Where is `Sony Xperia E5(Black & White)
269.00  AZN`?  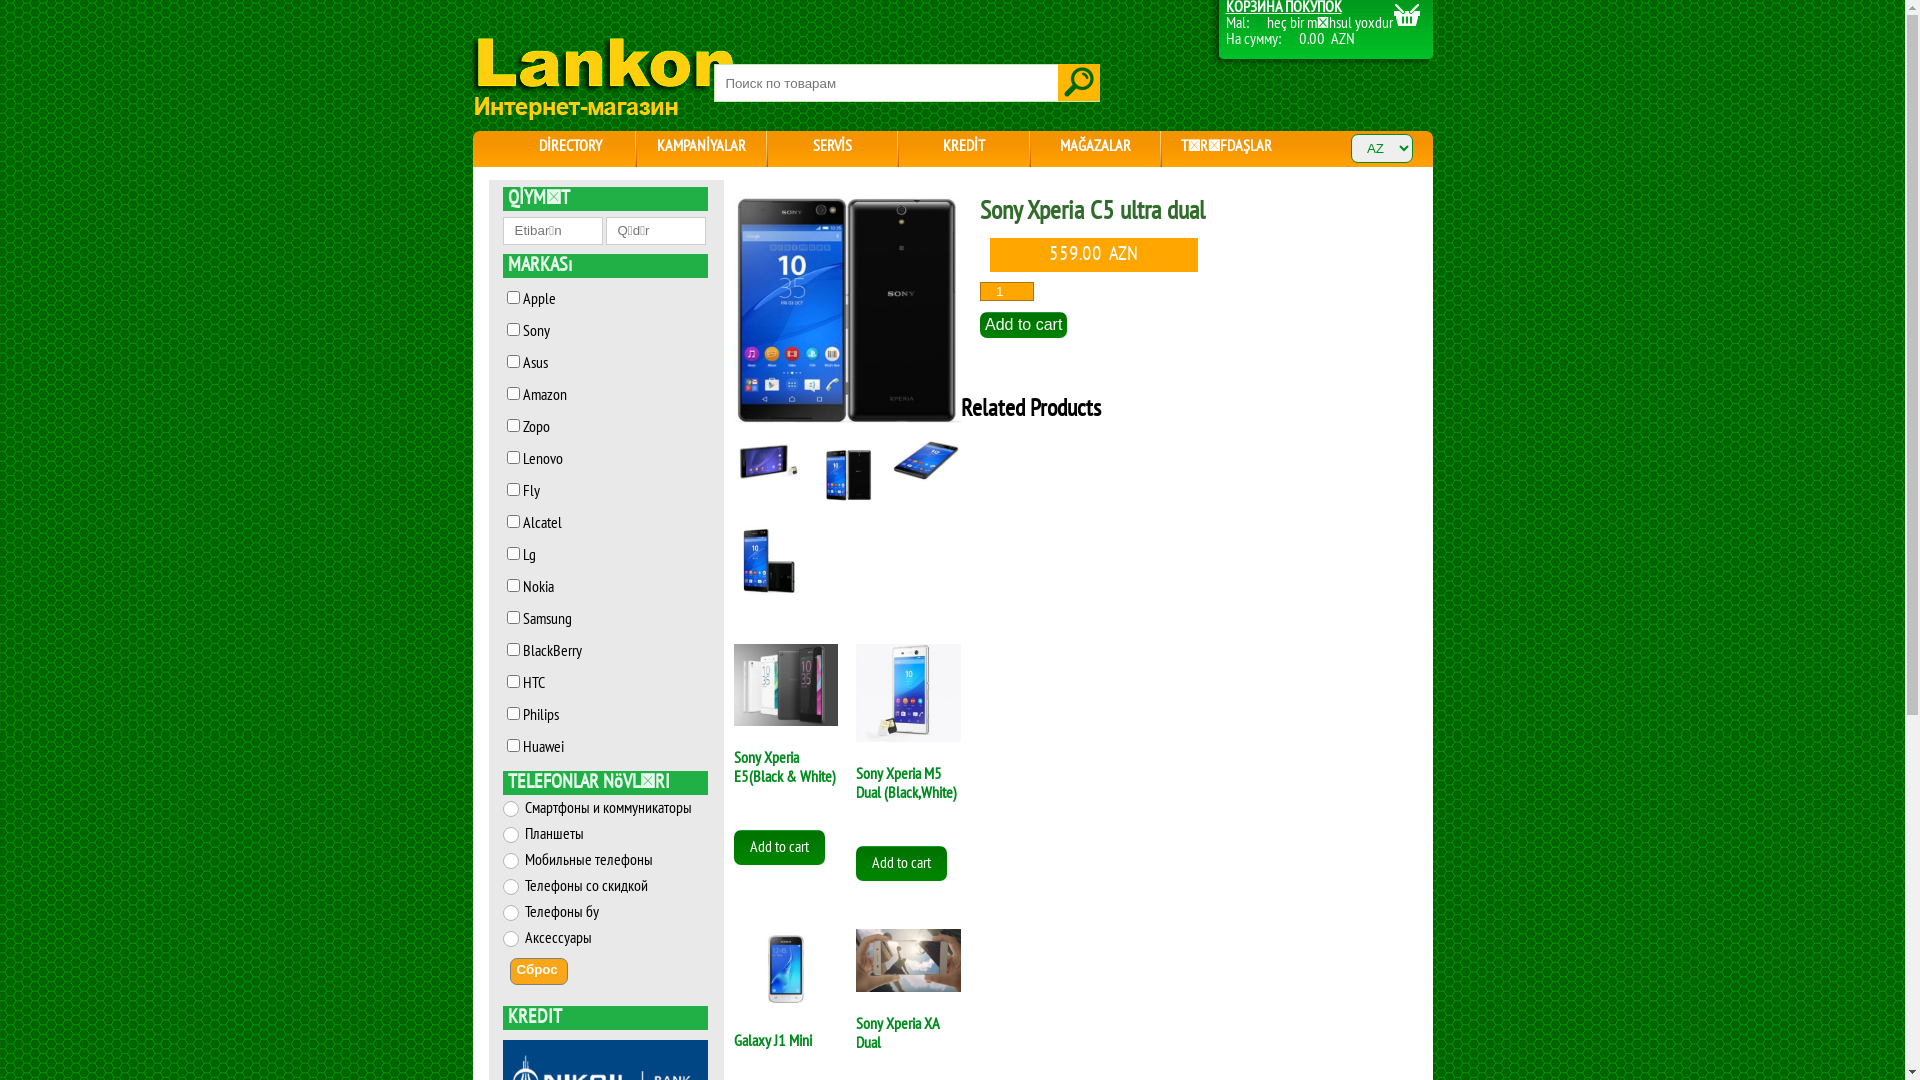
Sony Xperia E5(Black & White)
269.00  AZN is located at coordinates (786, 749).